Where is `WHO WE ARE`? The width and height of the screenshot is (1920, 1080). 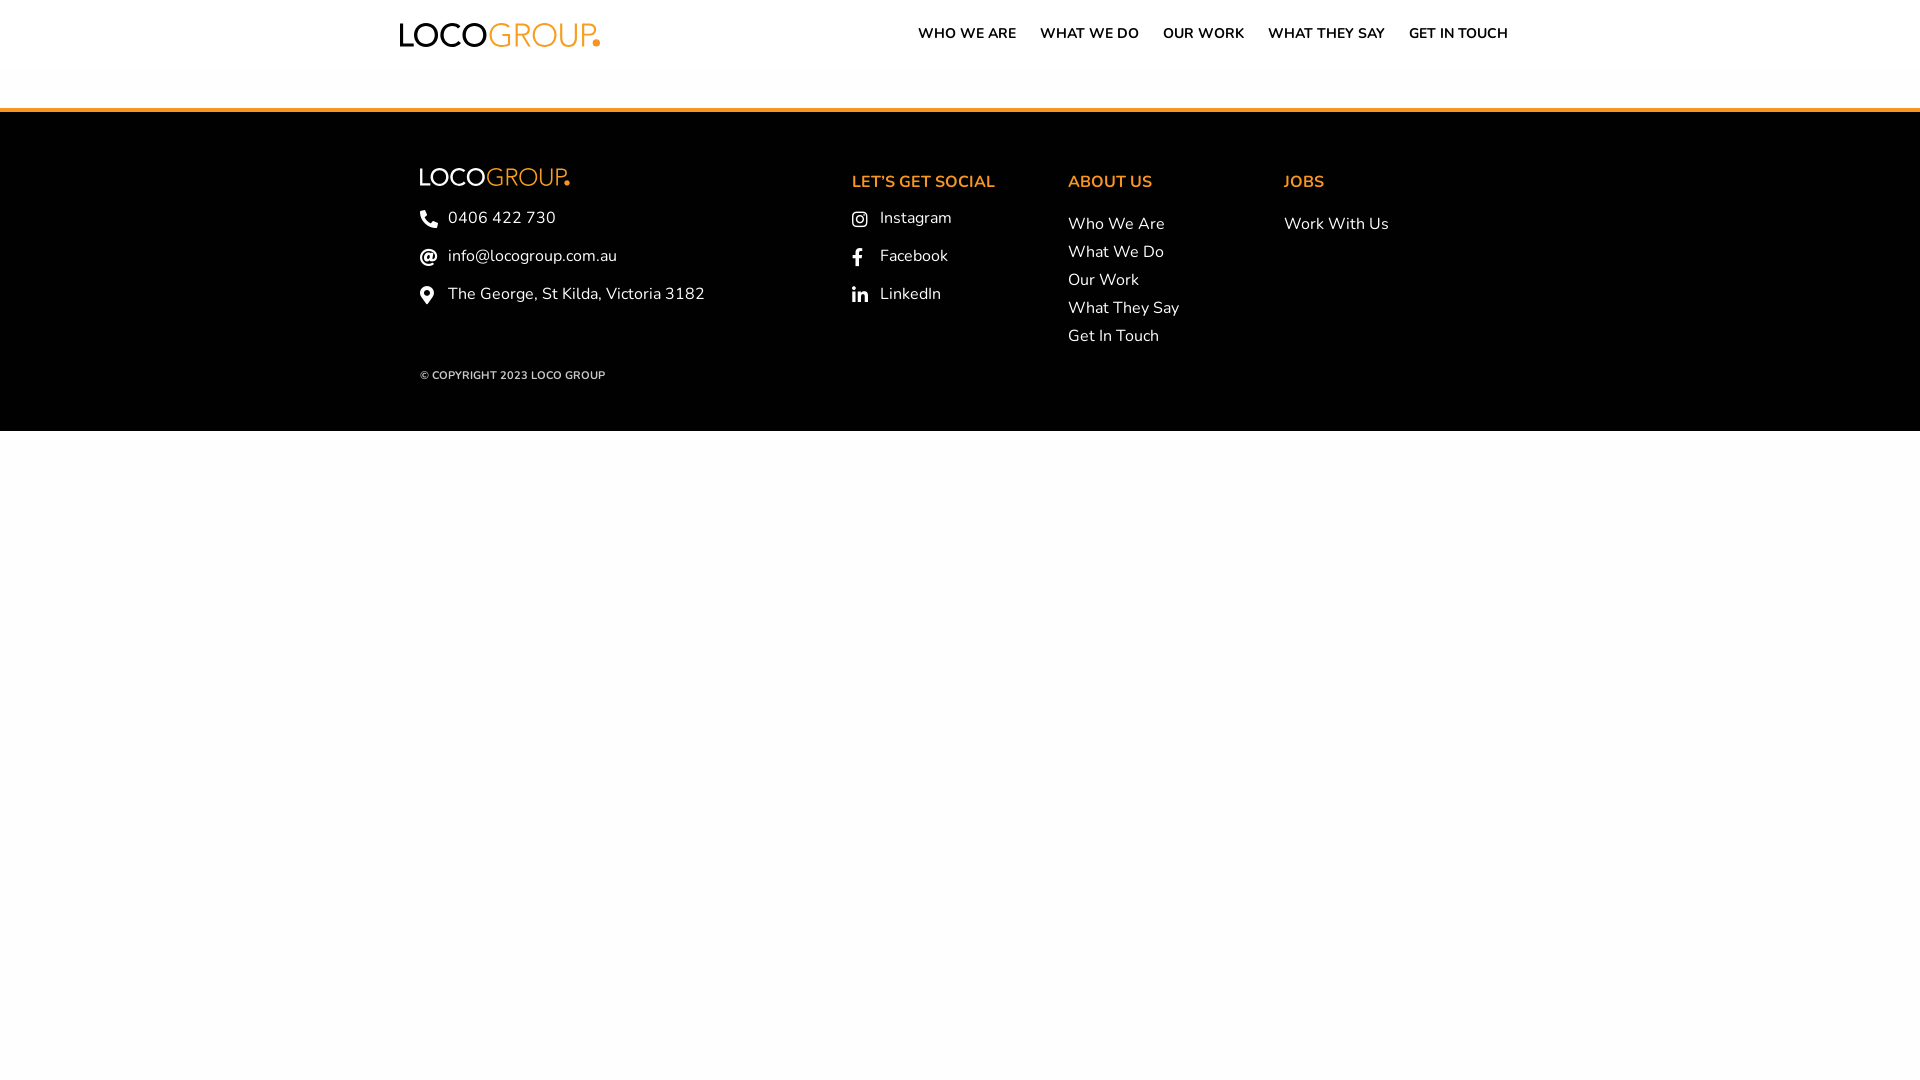
WHO WE ARE is located at coordinates (967, 34).